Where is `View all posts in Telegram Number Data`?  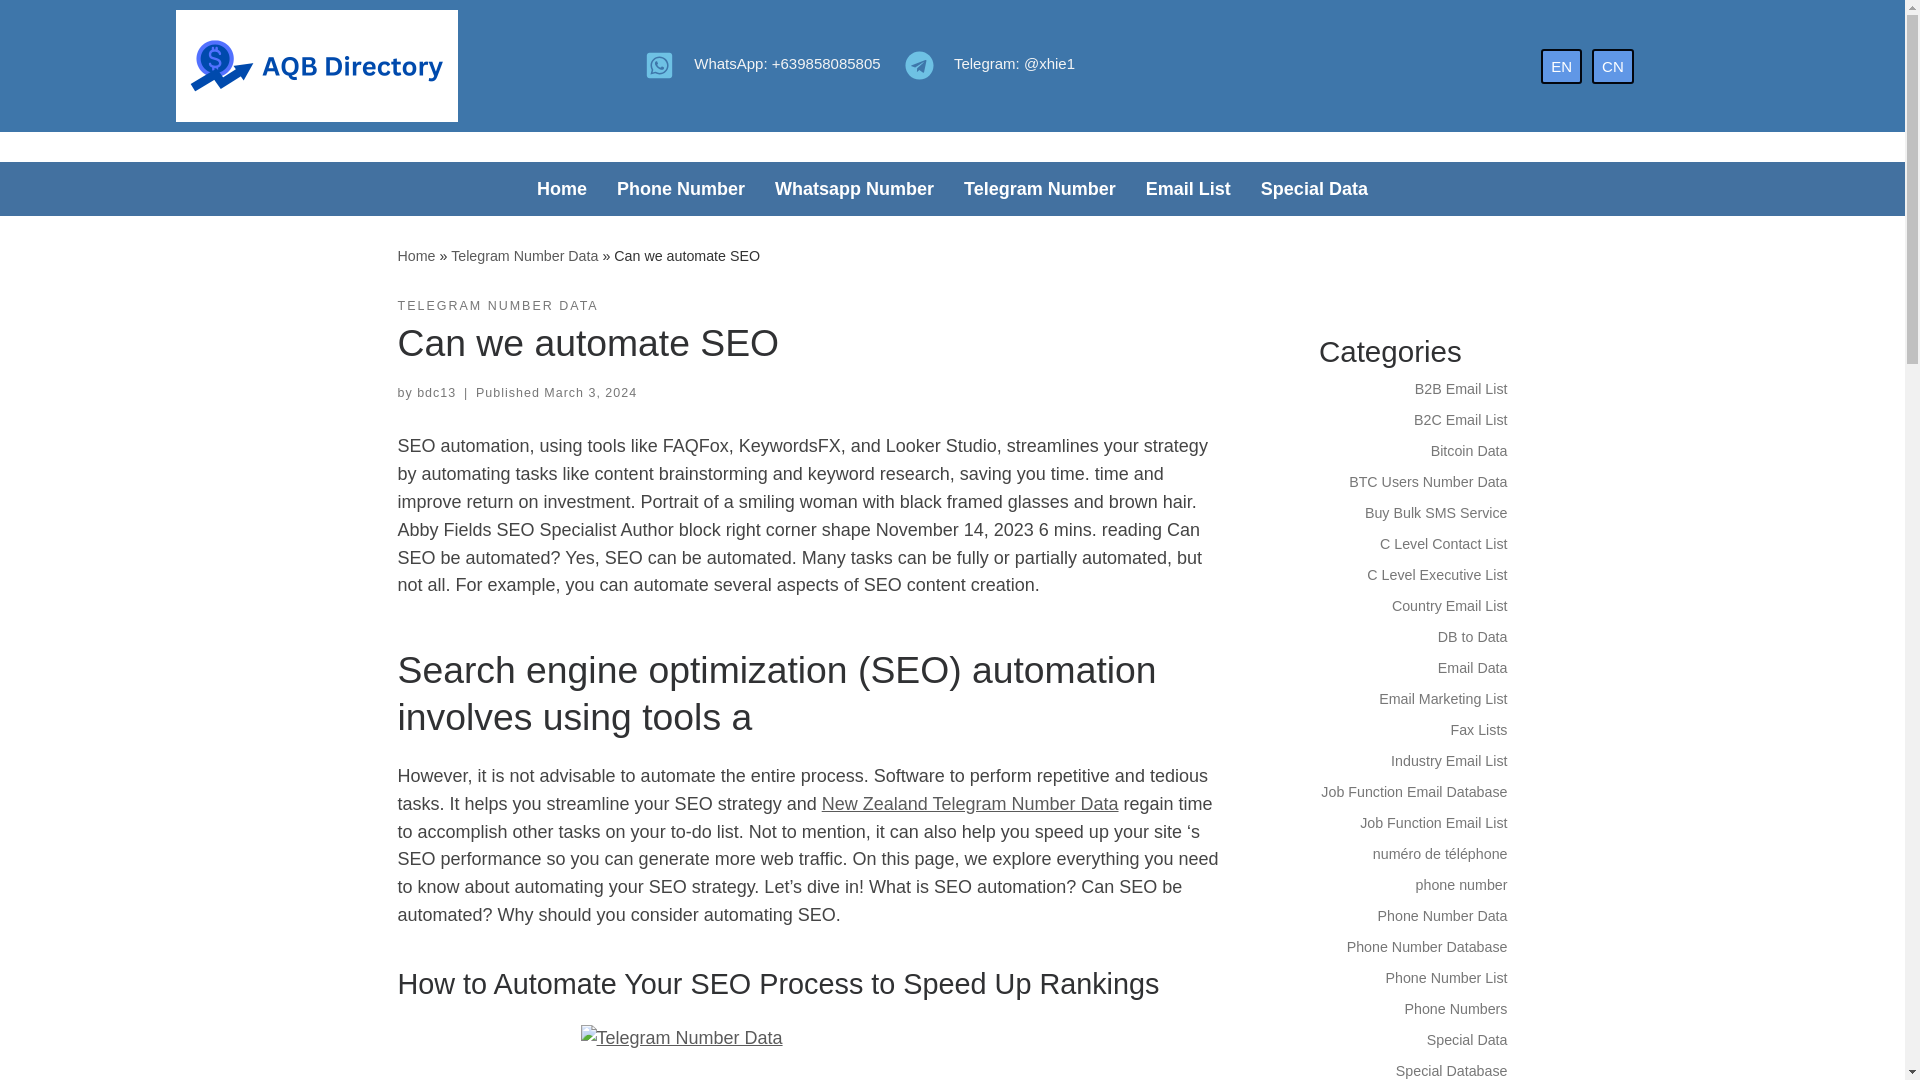
View all posts in Telegram Number Data is located at coordinates (498, 306).